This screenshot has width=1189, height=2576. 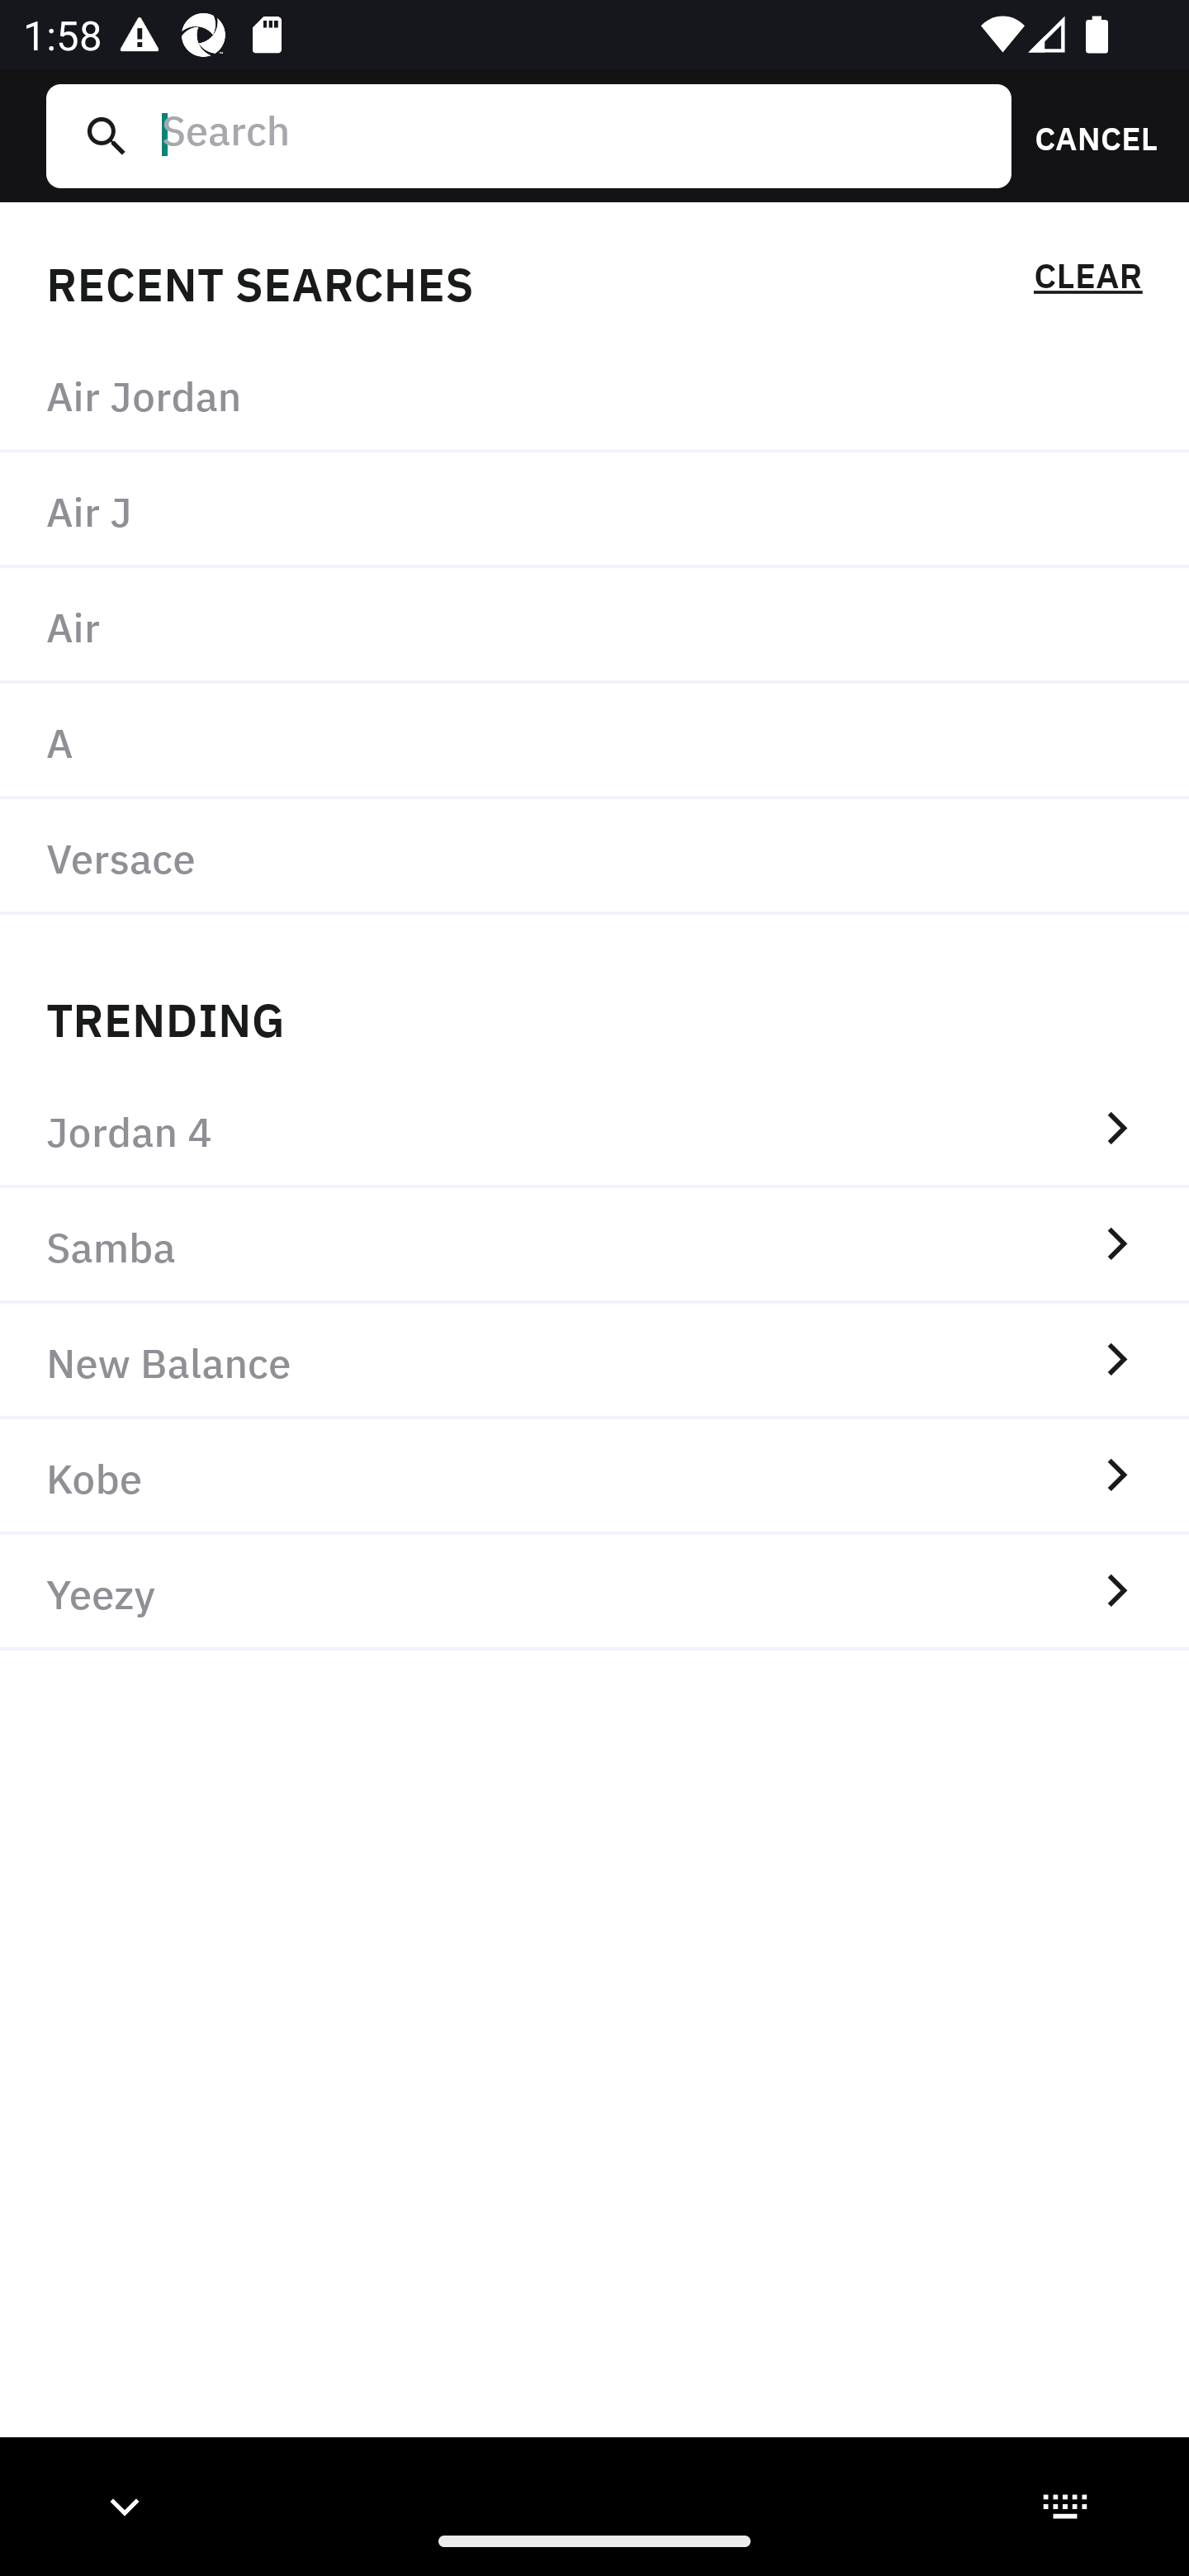 I want to click on Air , so click(x=594, y=626).